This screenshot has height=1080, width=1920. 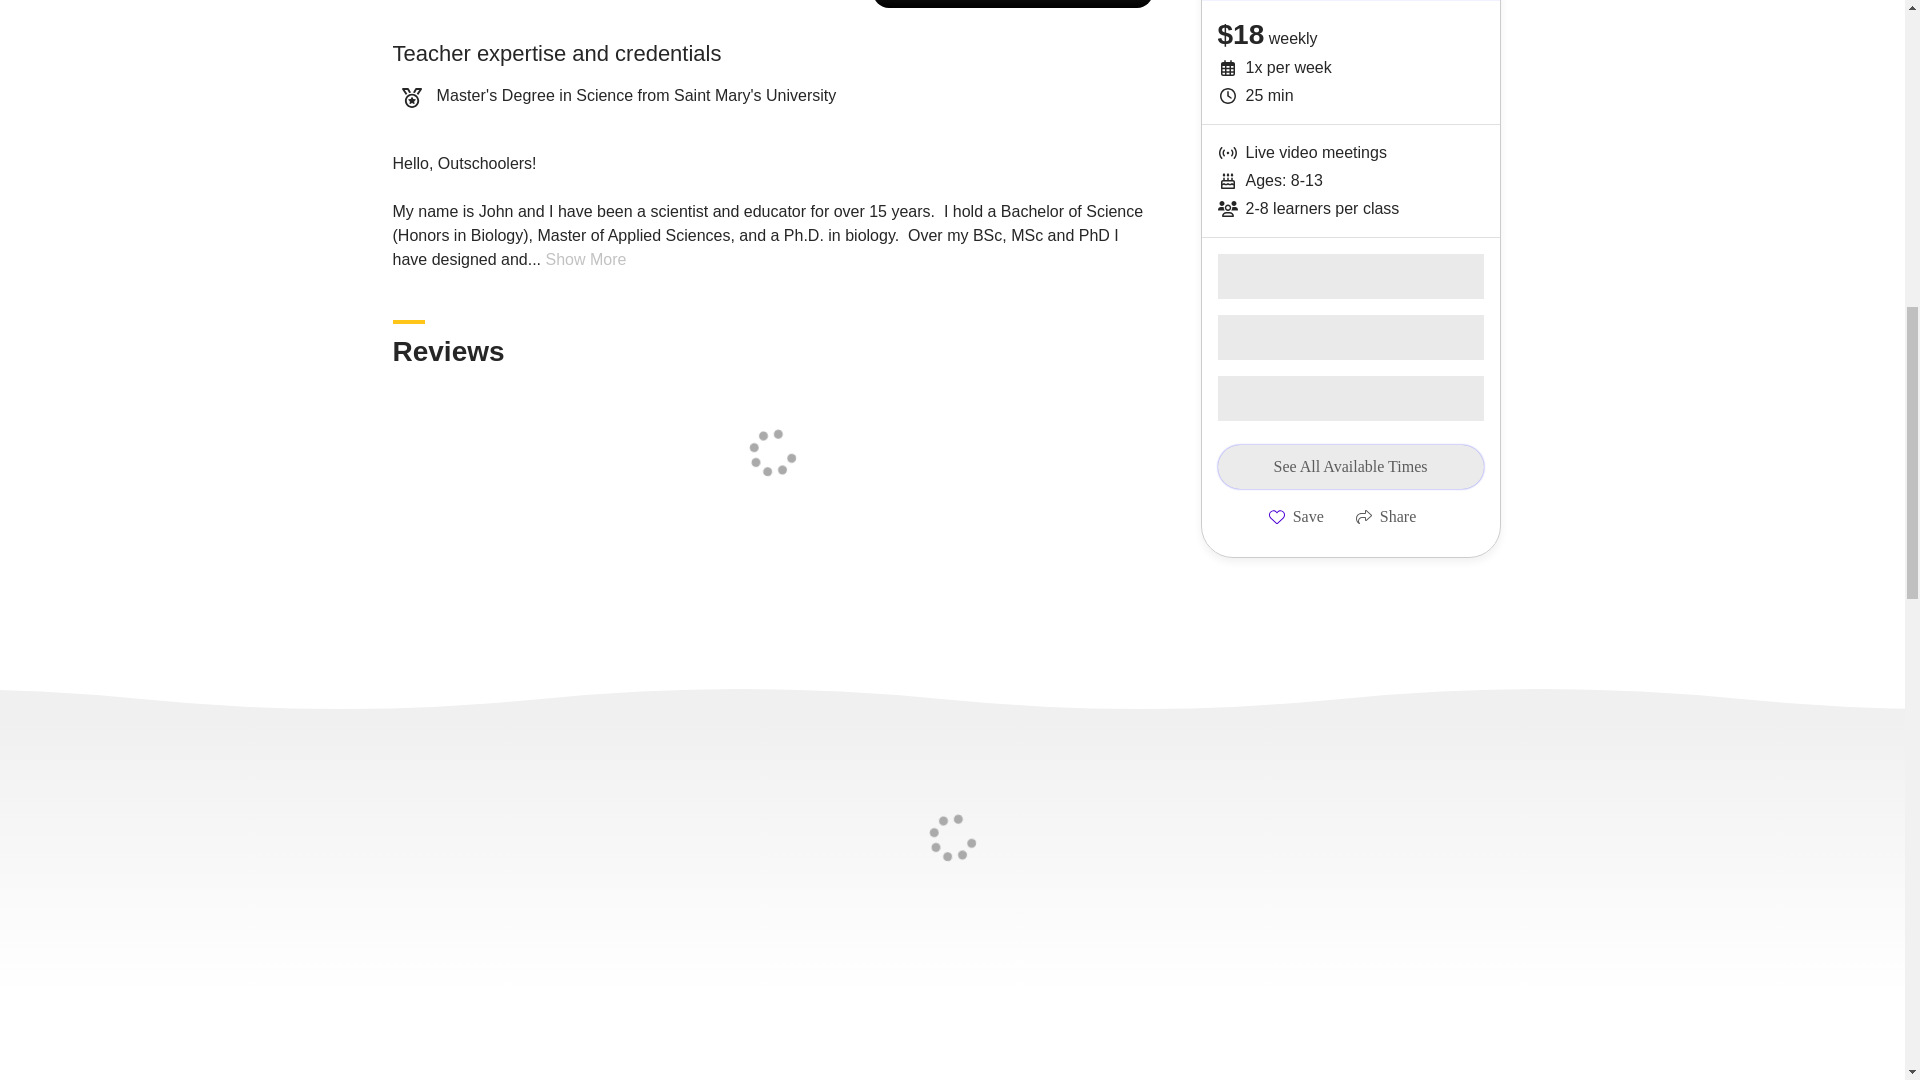 I want to click on Show More, so click(x=586, y=259).